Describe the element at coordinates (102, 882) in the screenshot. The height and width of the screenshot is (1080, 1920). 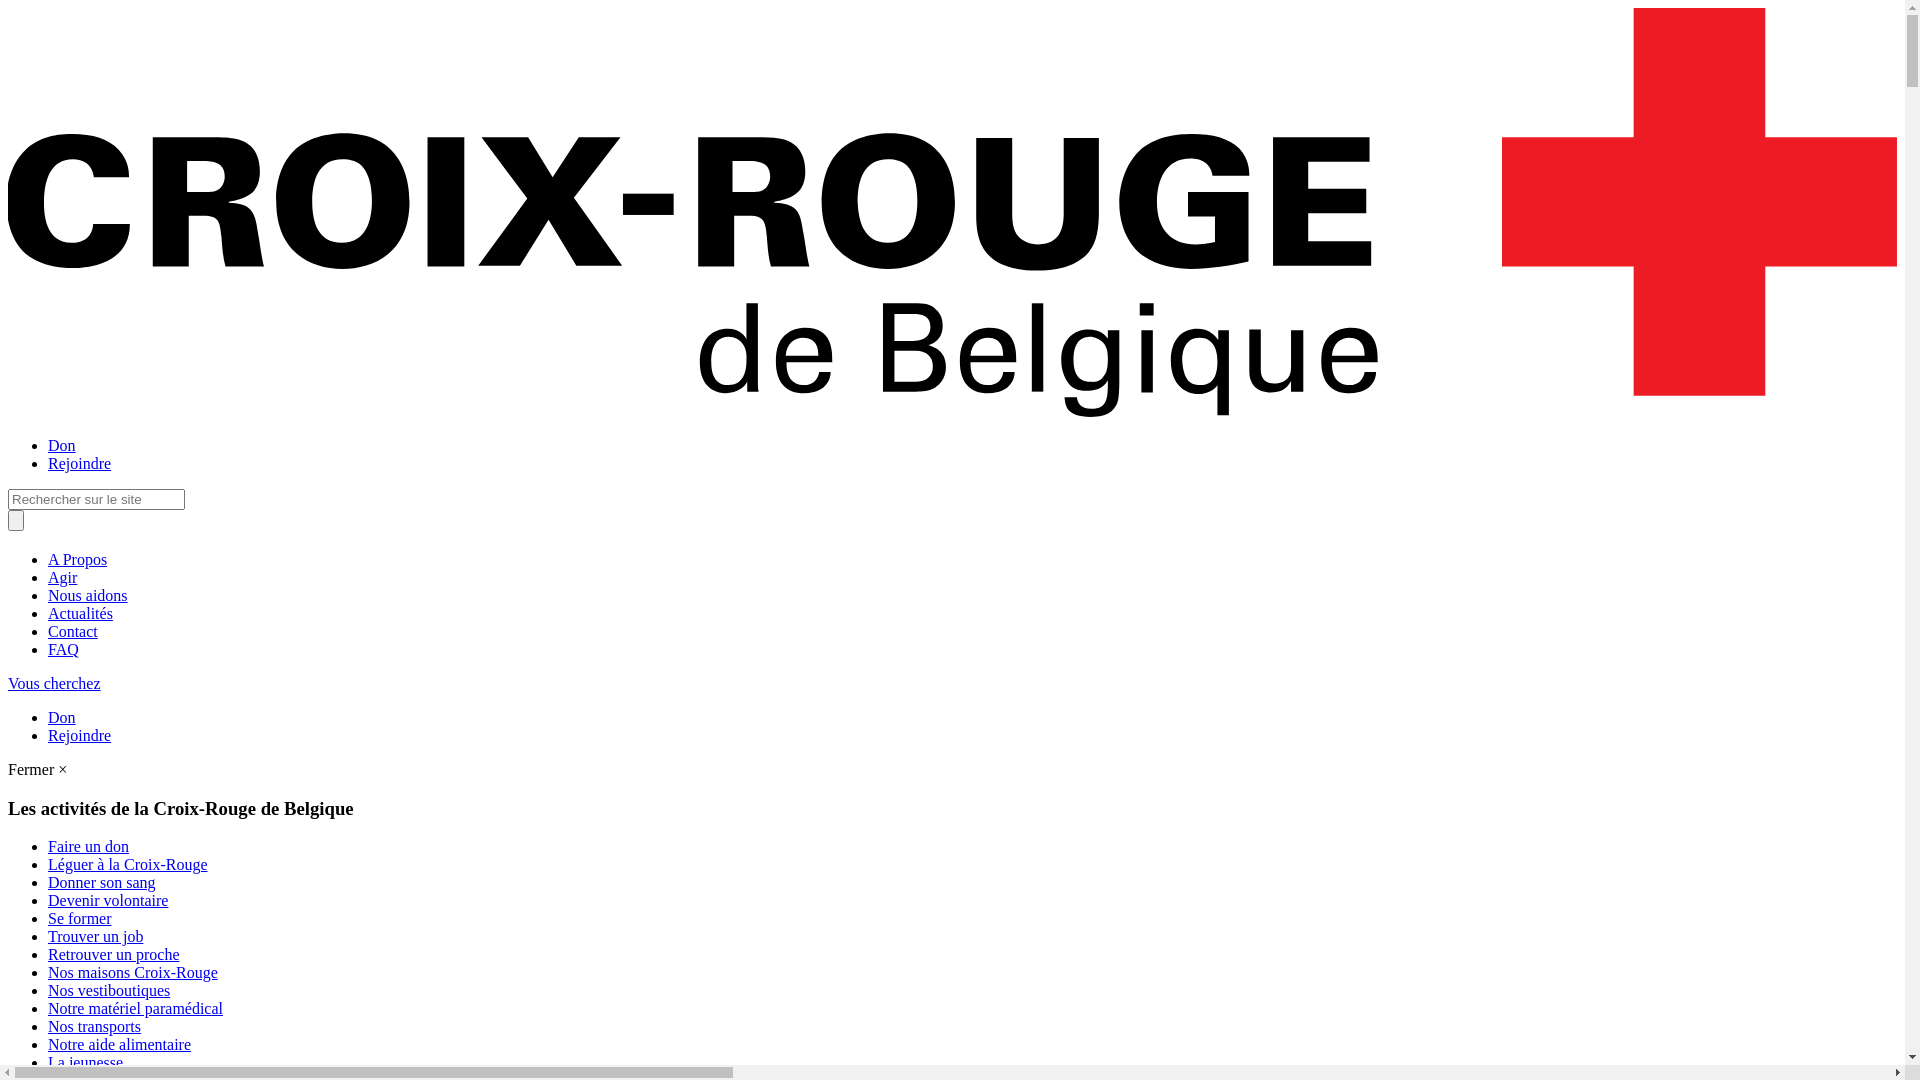
I see `Donner son sang` at that location.